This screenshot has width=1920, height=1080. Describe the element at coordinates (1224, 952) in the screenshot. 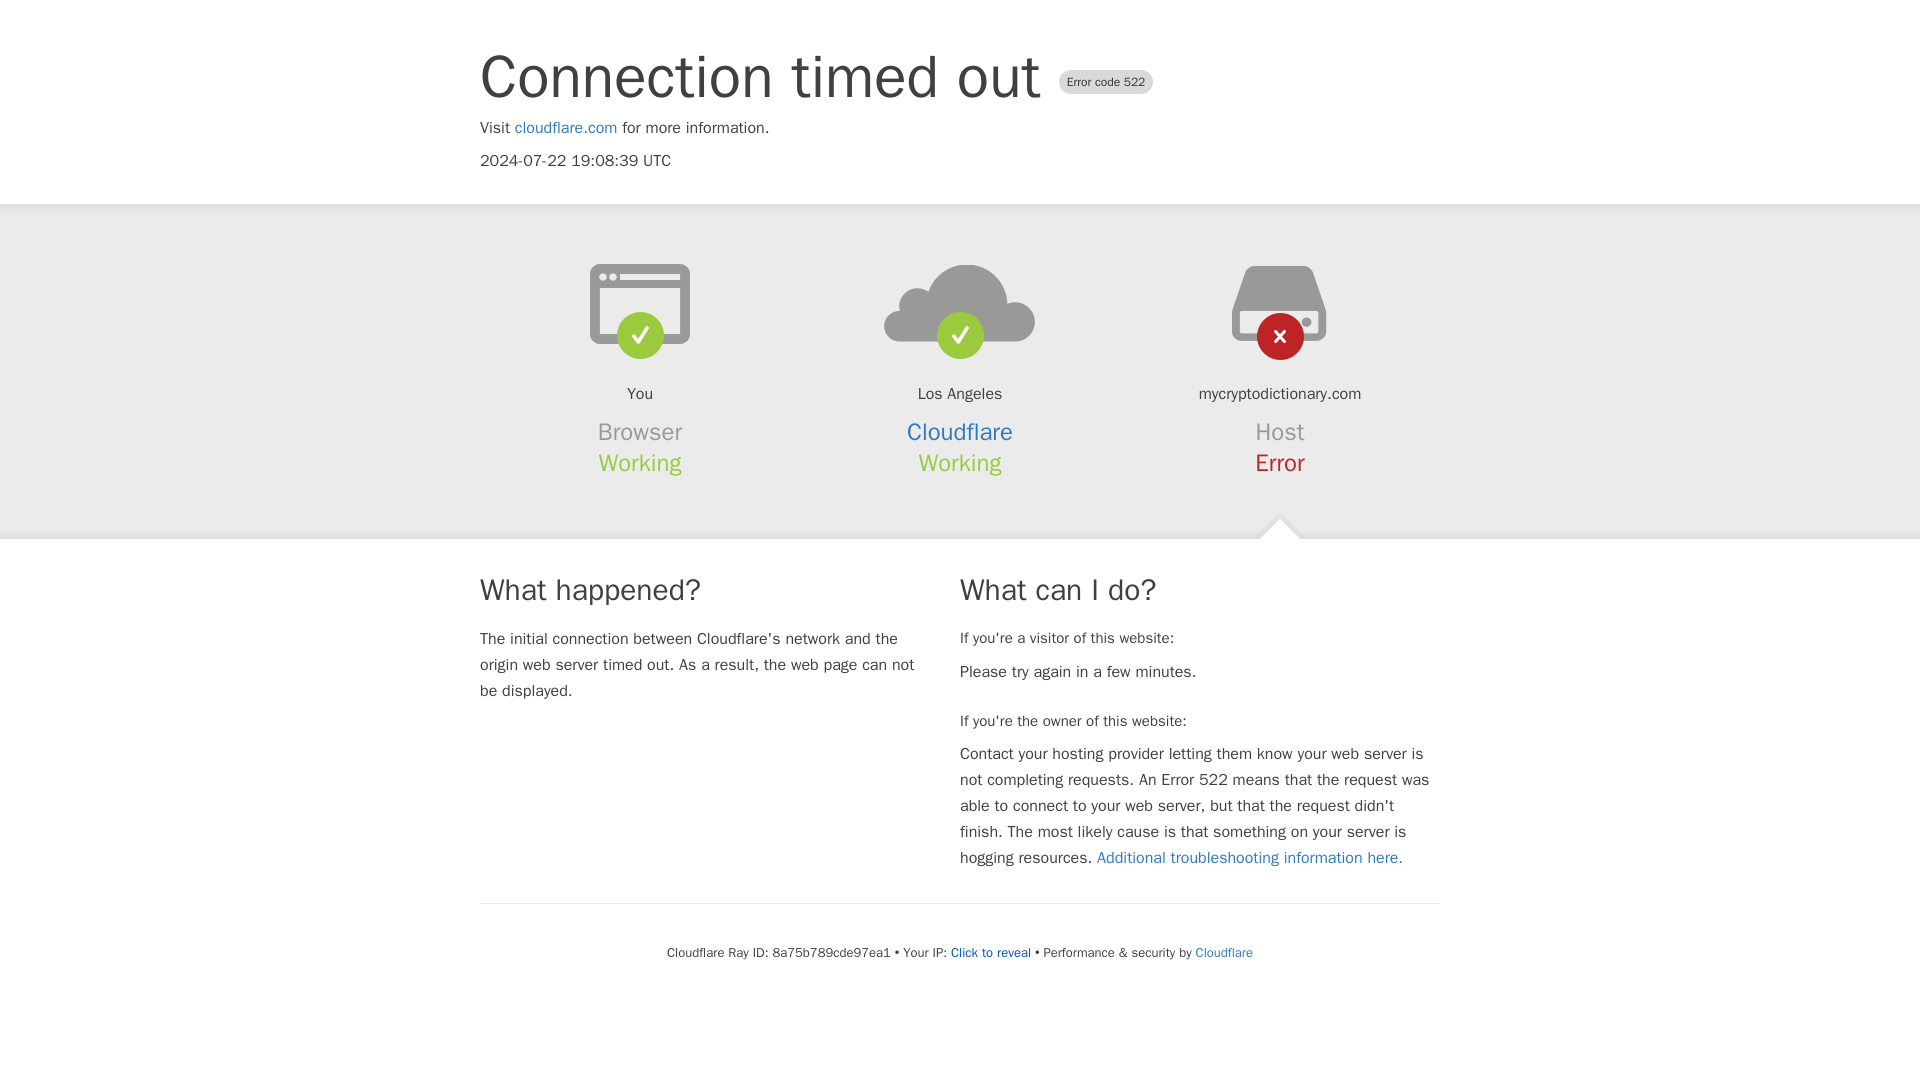

I see `Cloudflare` at that location.